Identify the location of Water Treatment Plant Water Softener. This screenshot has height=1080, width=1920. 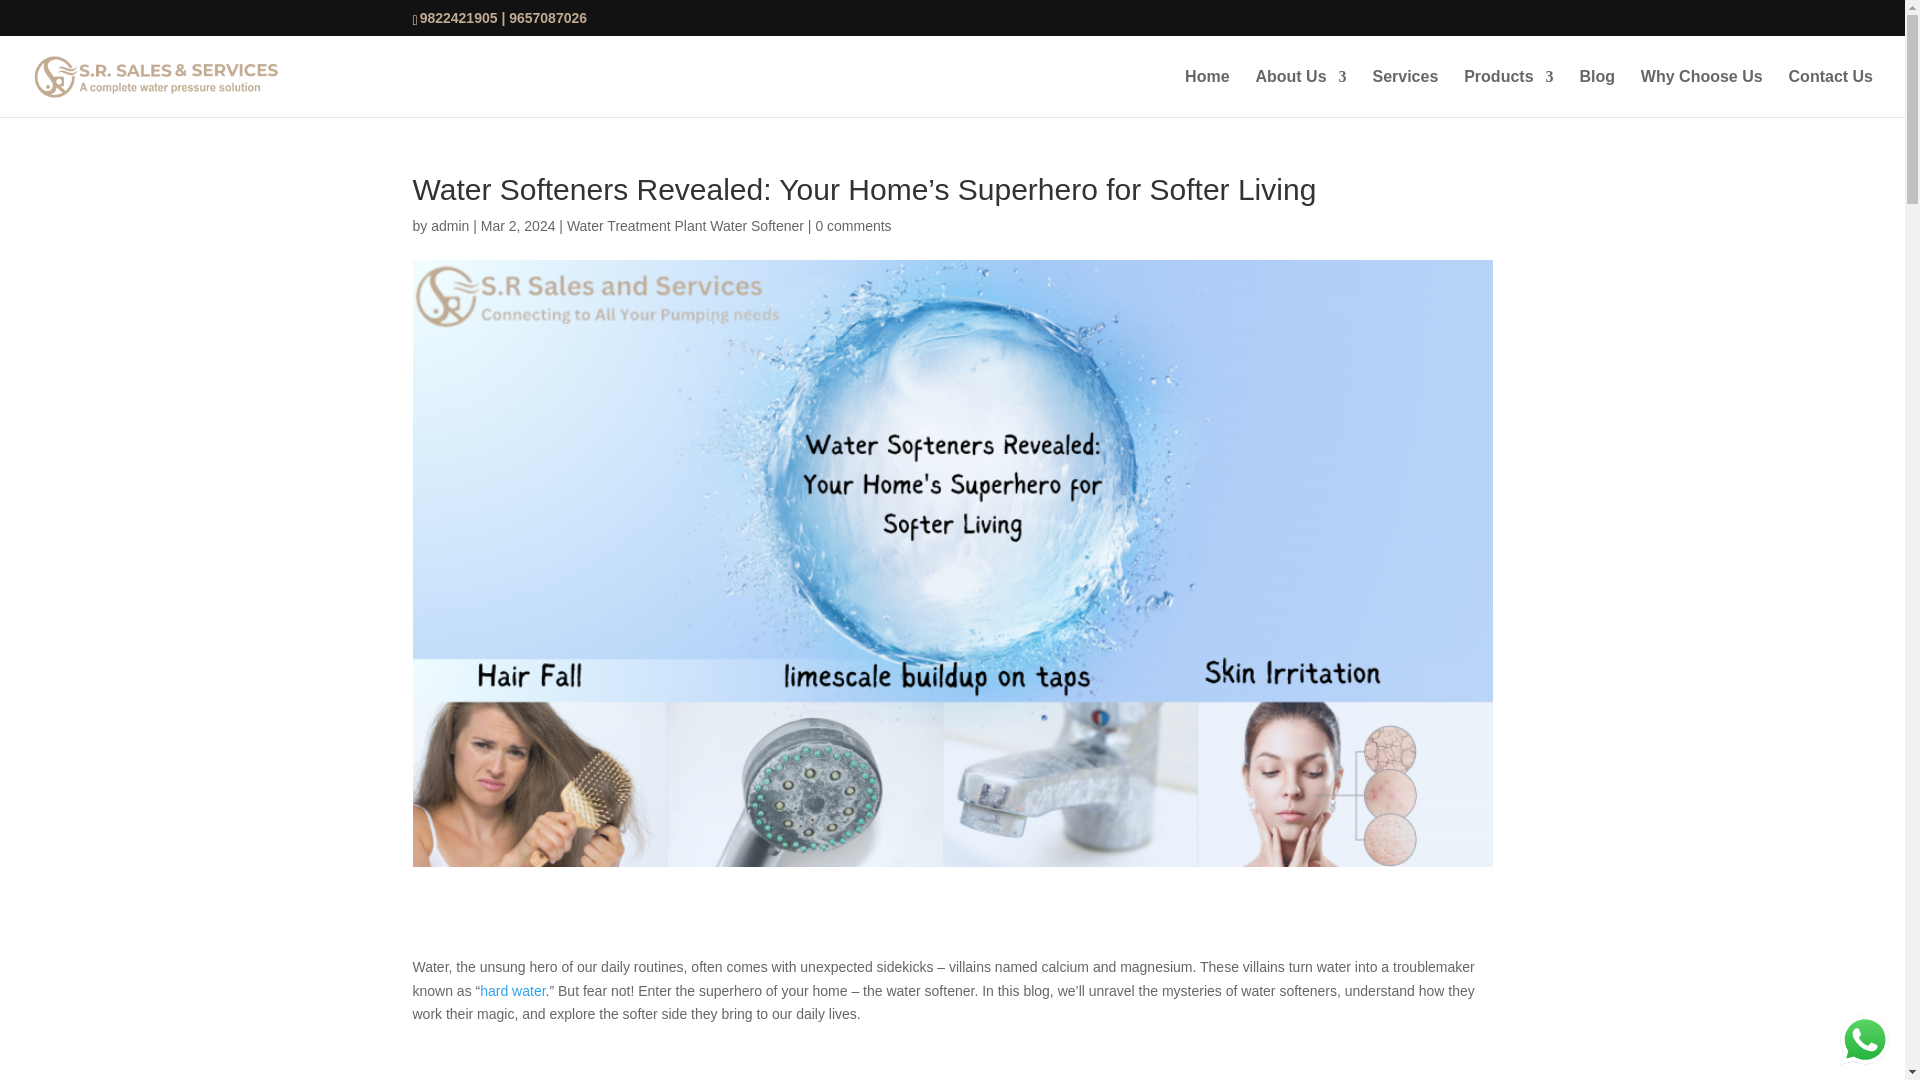
(685, 226).